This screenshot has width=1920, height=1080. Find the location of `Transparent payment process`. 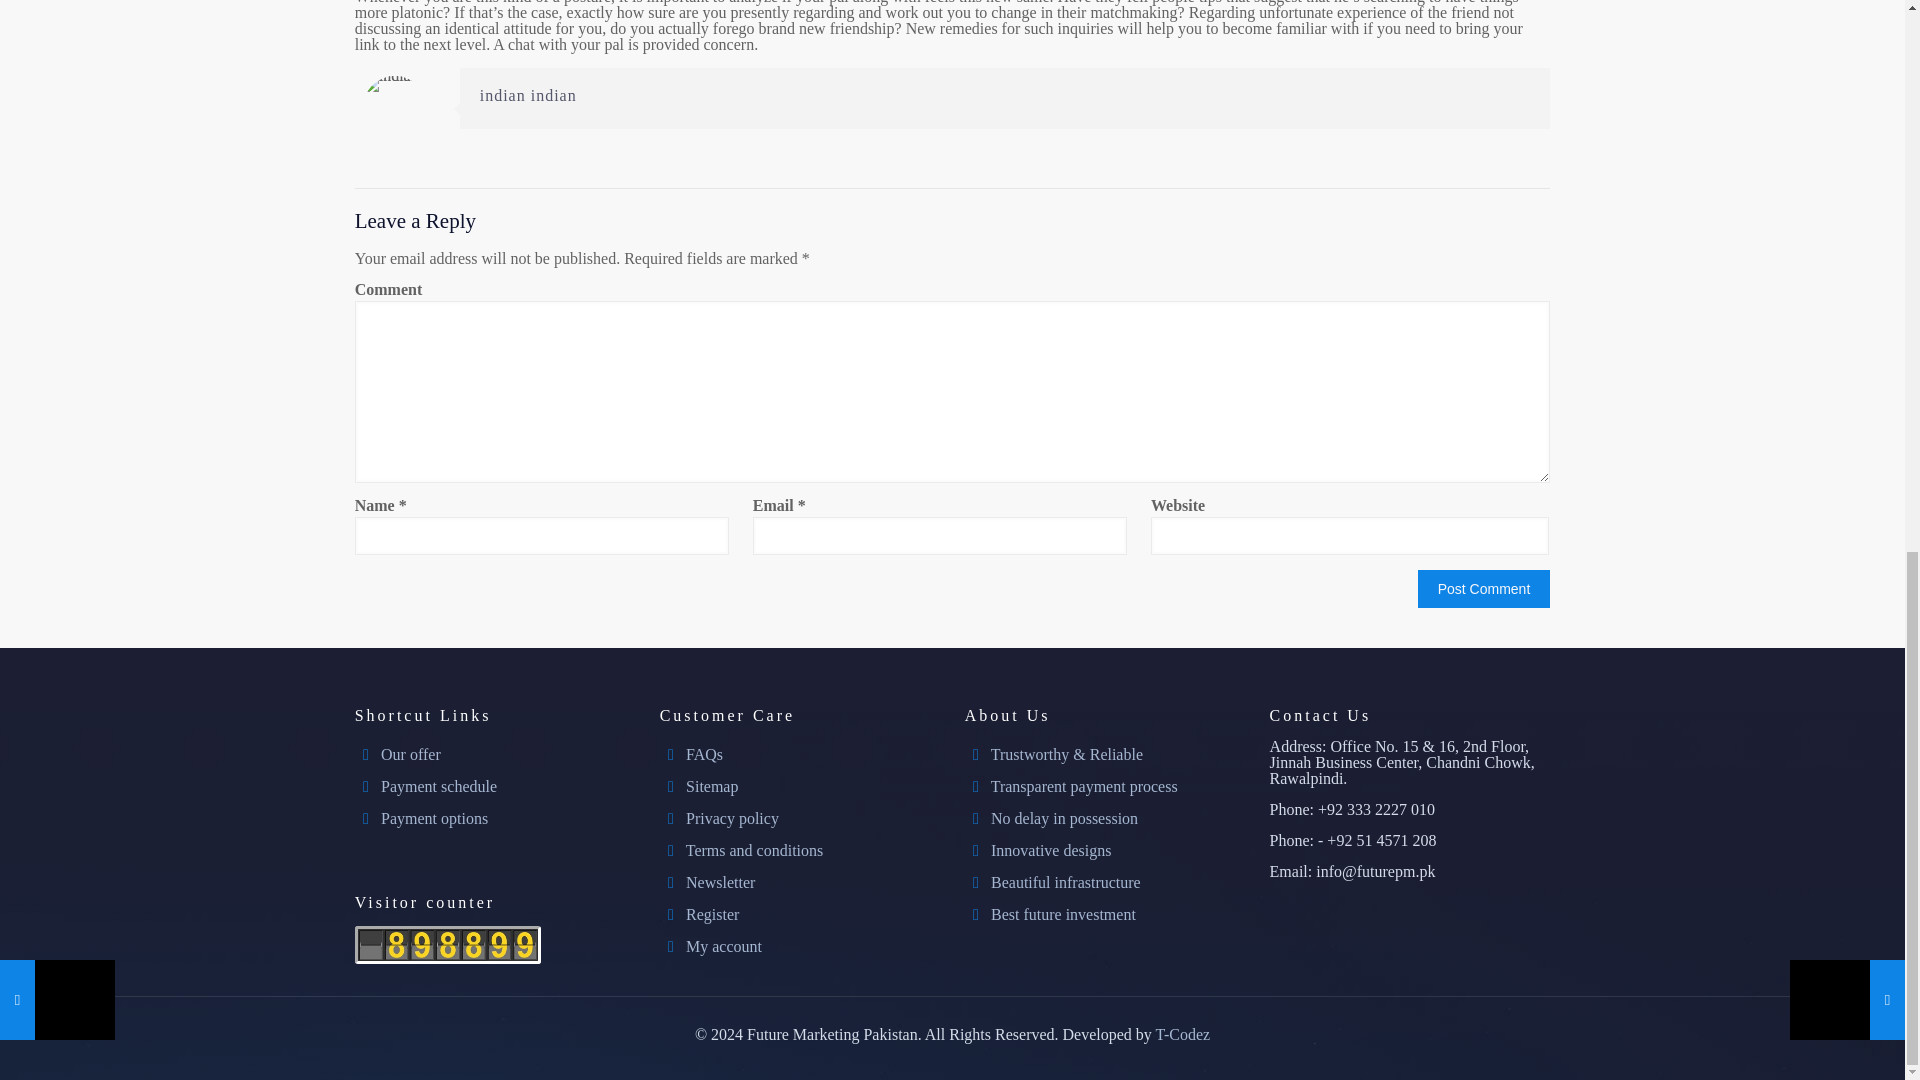

Transparent payment process is located at coordinates (1084, 786).